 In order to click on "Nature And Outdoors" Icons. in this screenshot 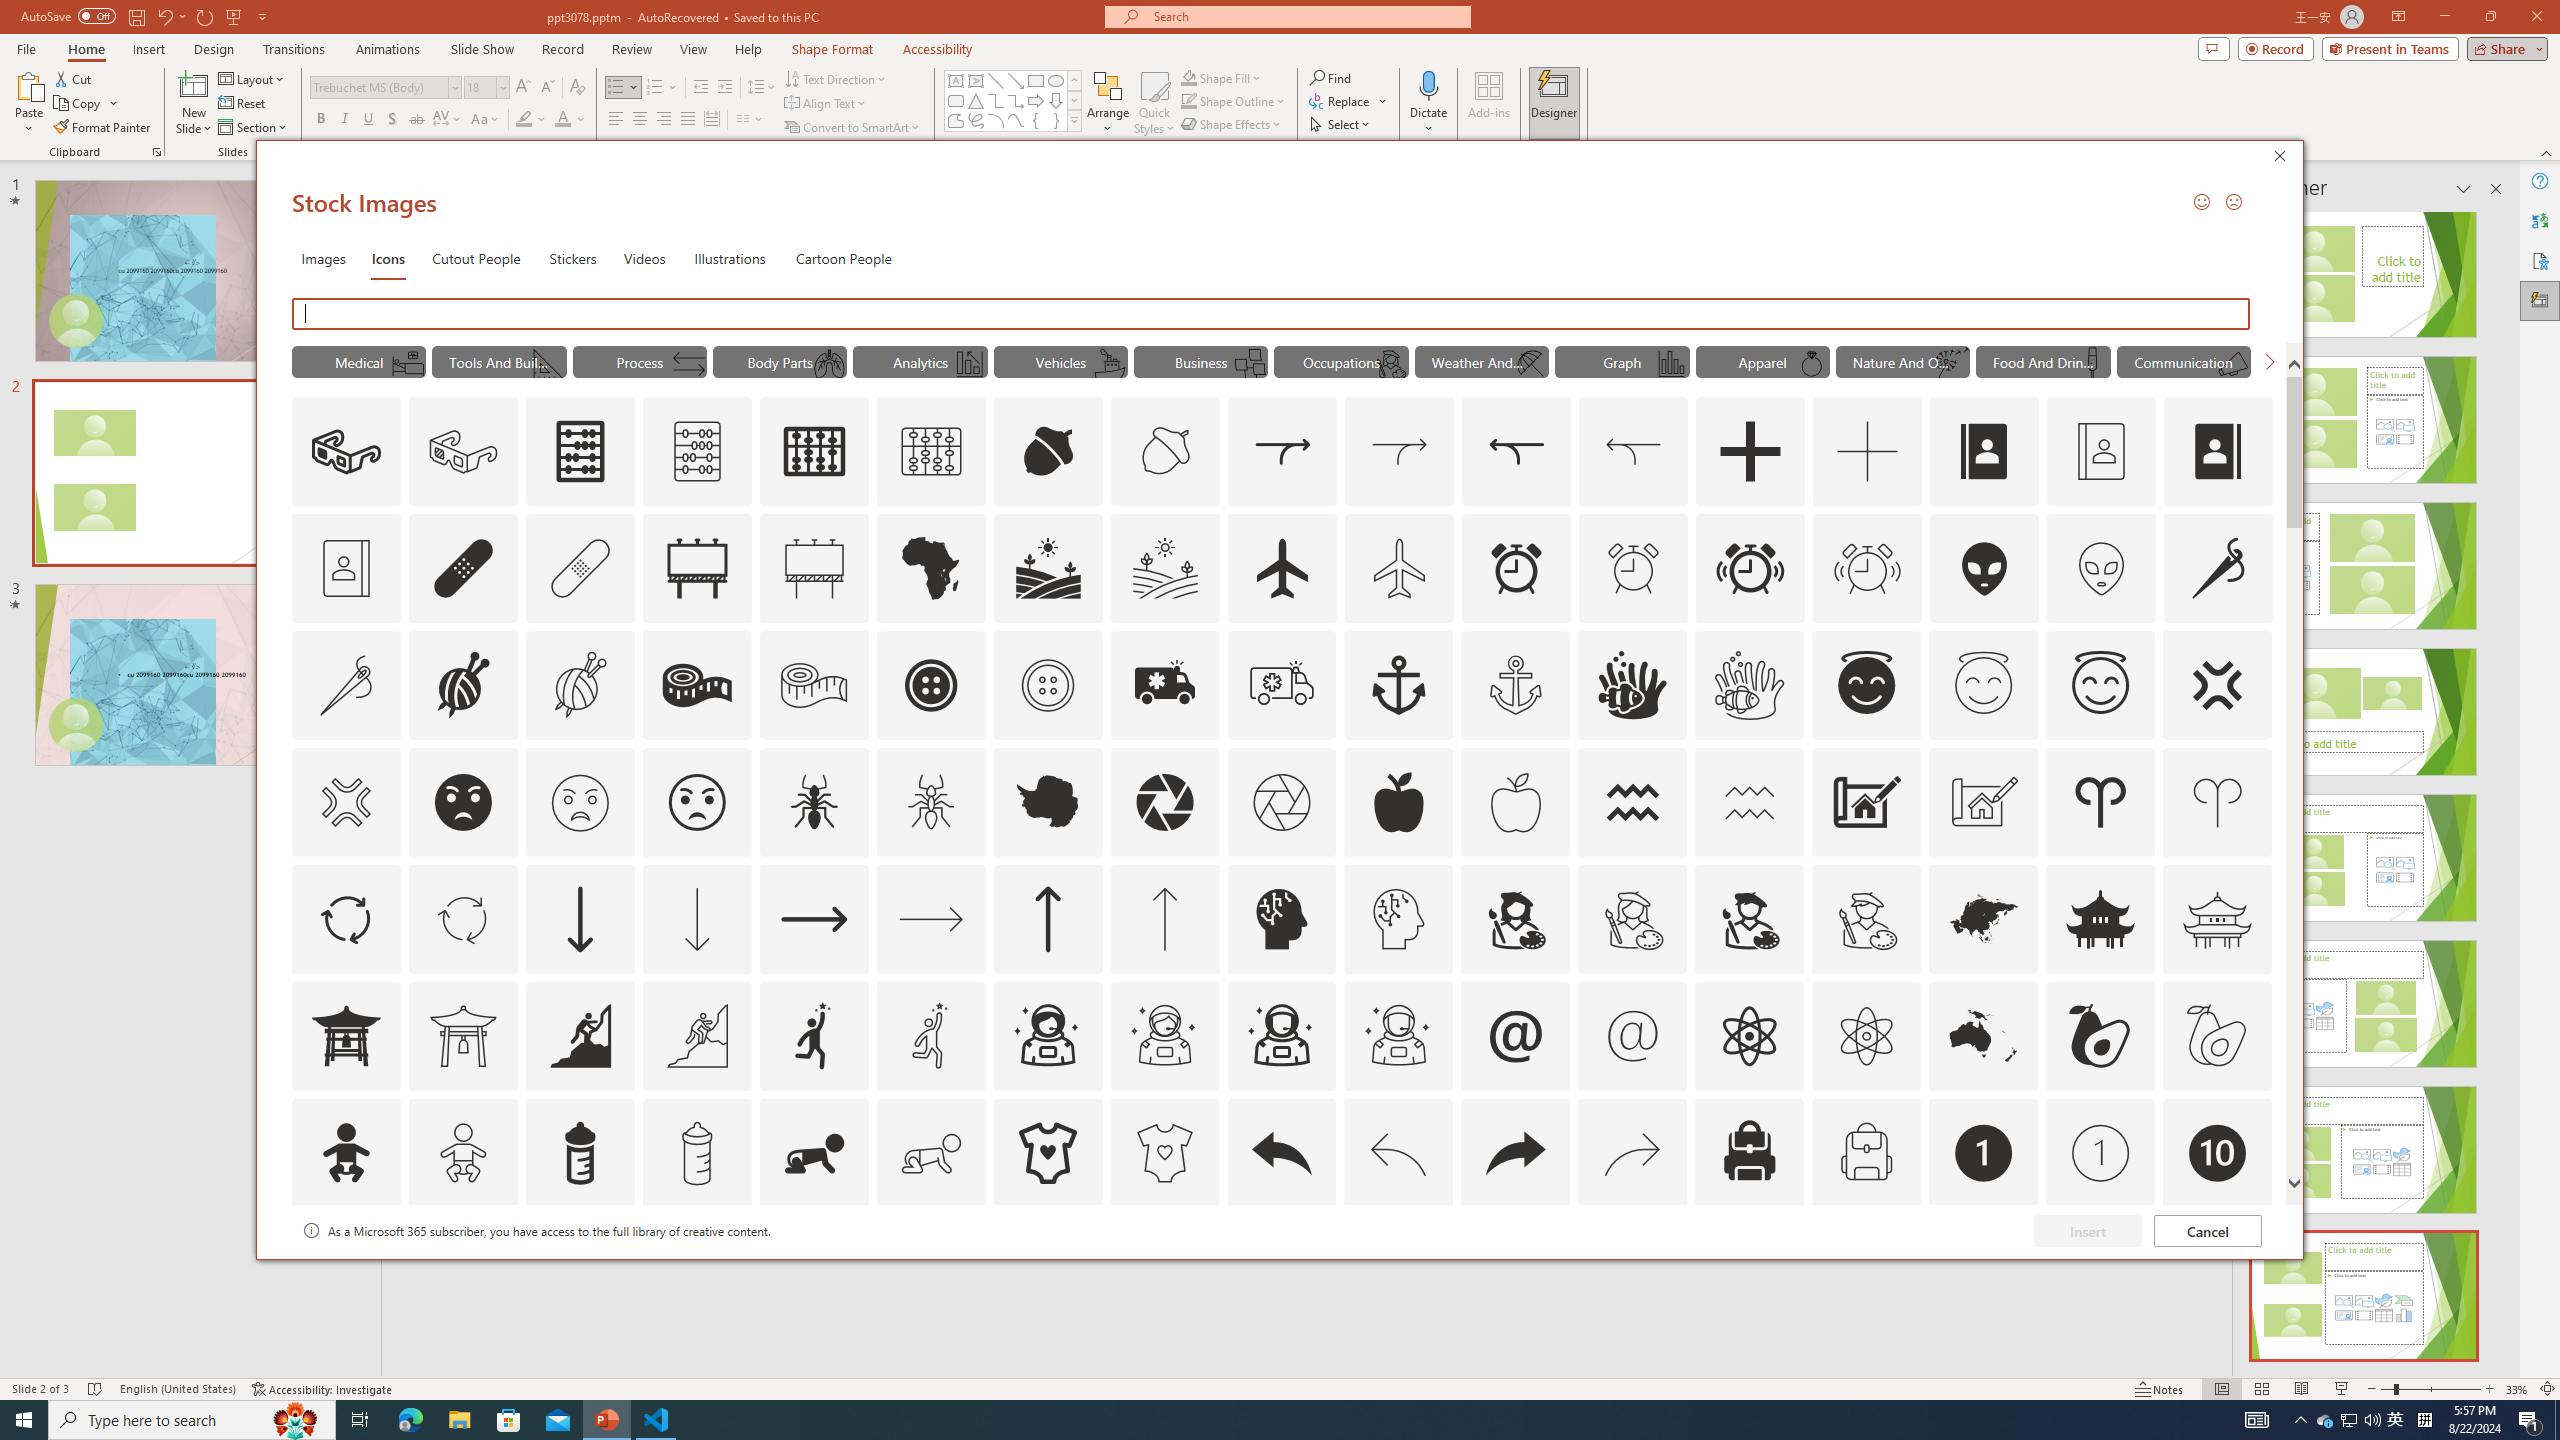, I will do `click(1903, 361)`.